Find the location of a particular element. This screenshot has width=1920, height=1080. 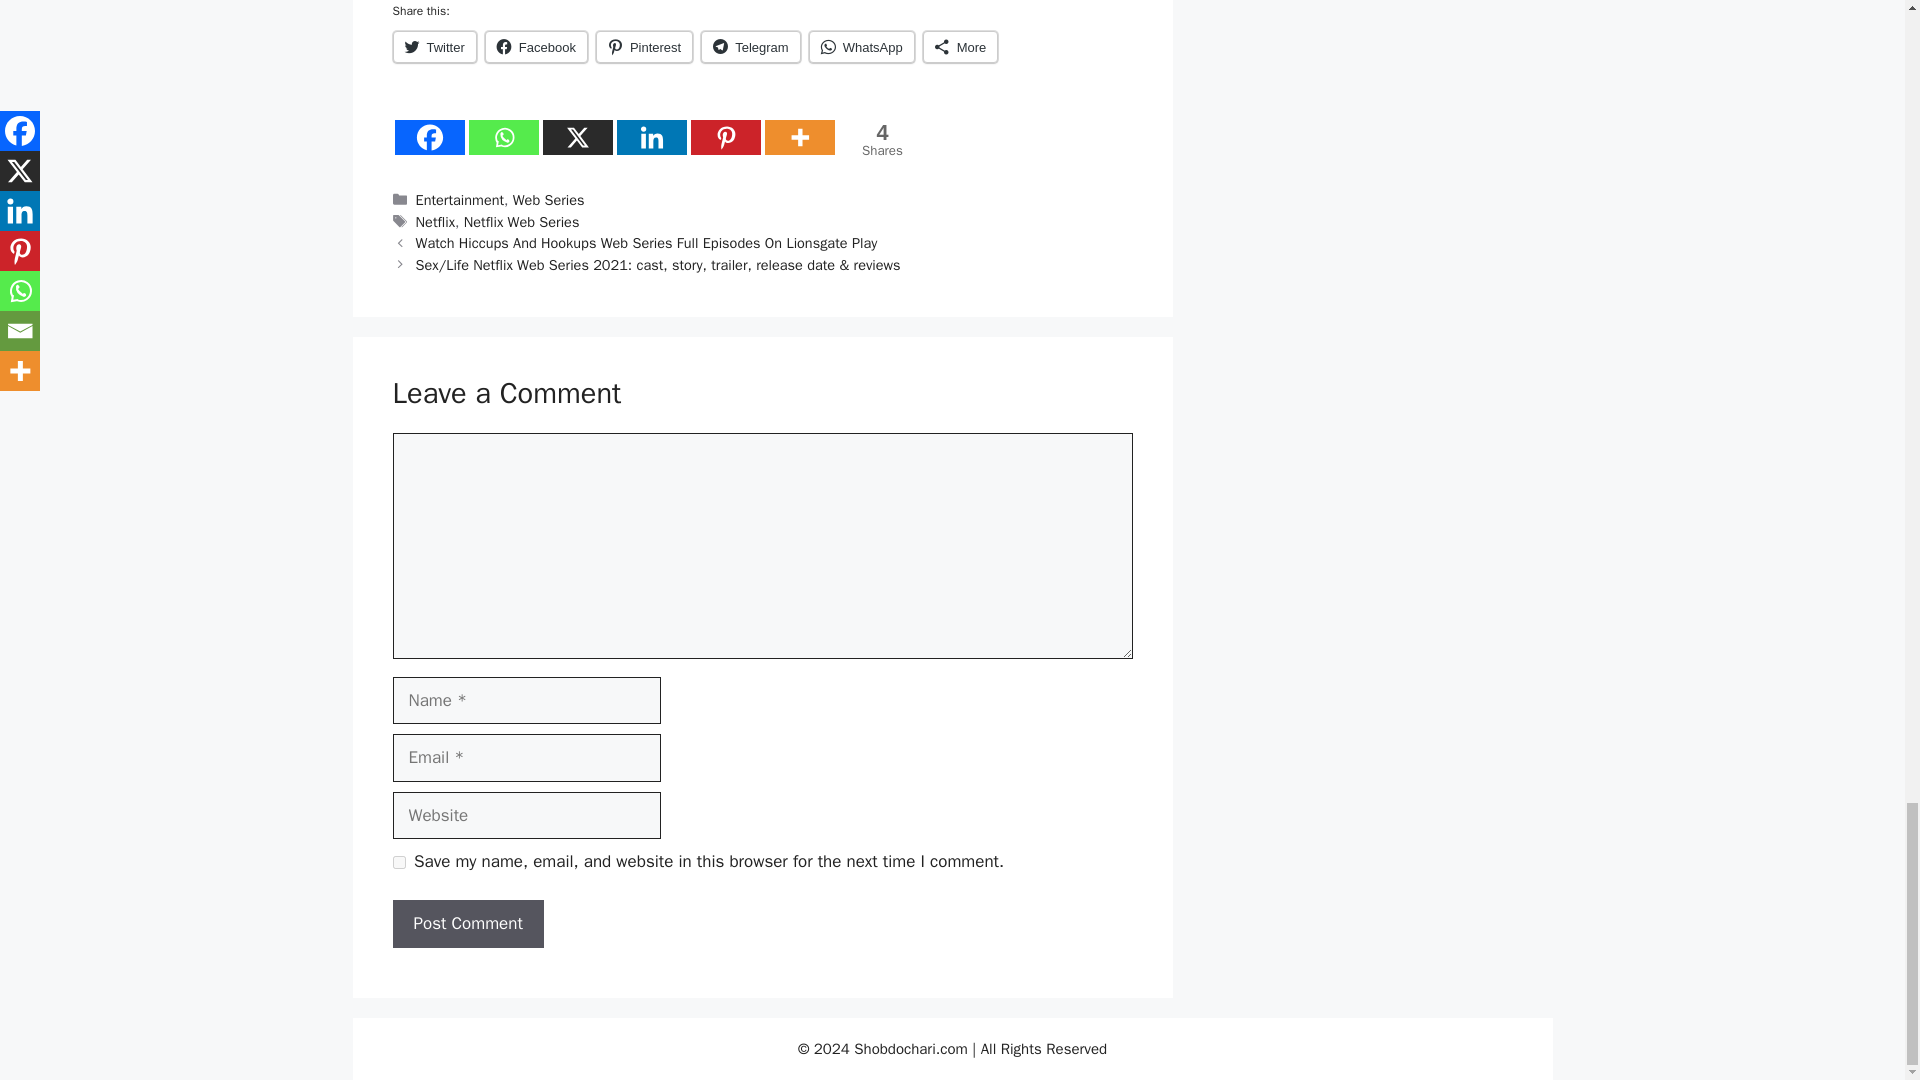

WhatsApp is located at coordinates (467, 924).